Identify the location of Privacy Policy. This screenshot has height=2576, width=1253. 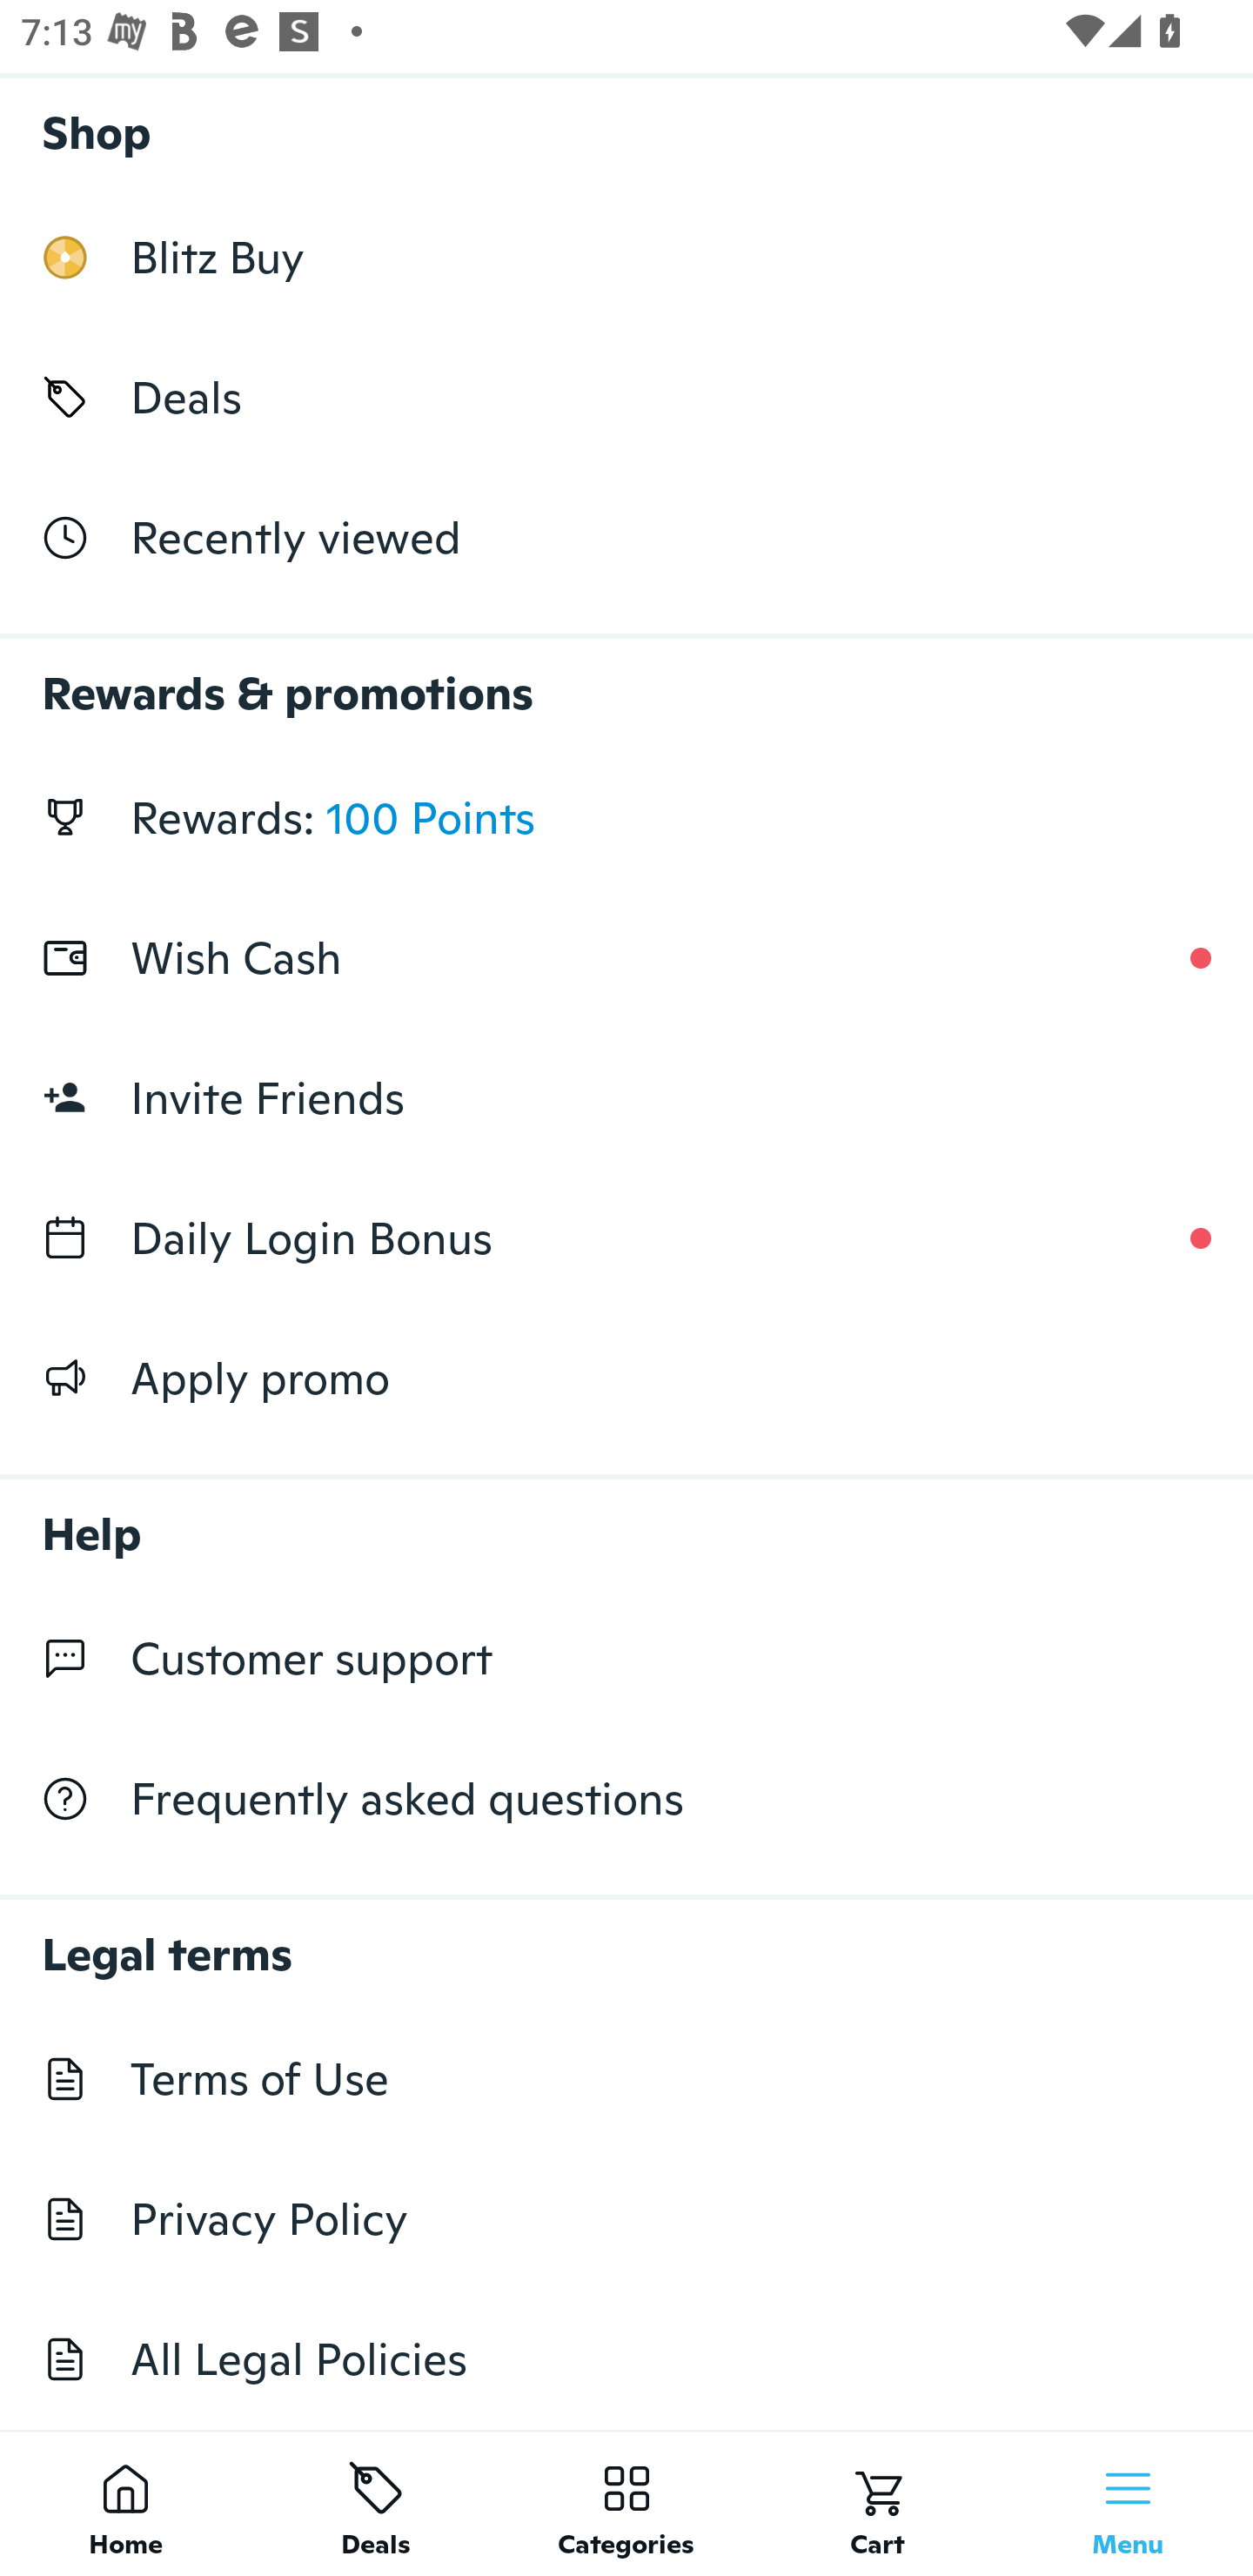
(626, 2219).